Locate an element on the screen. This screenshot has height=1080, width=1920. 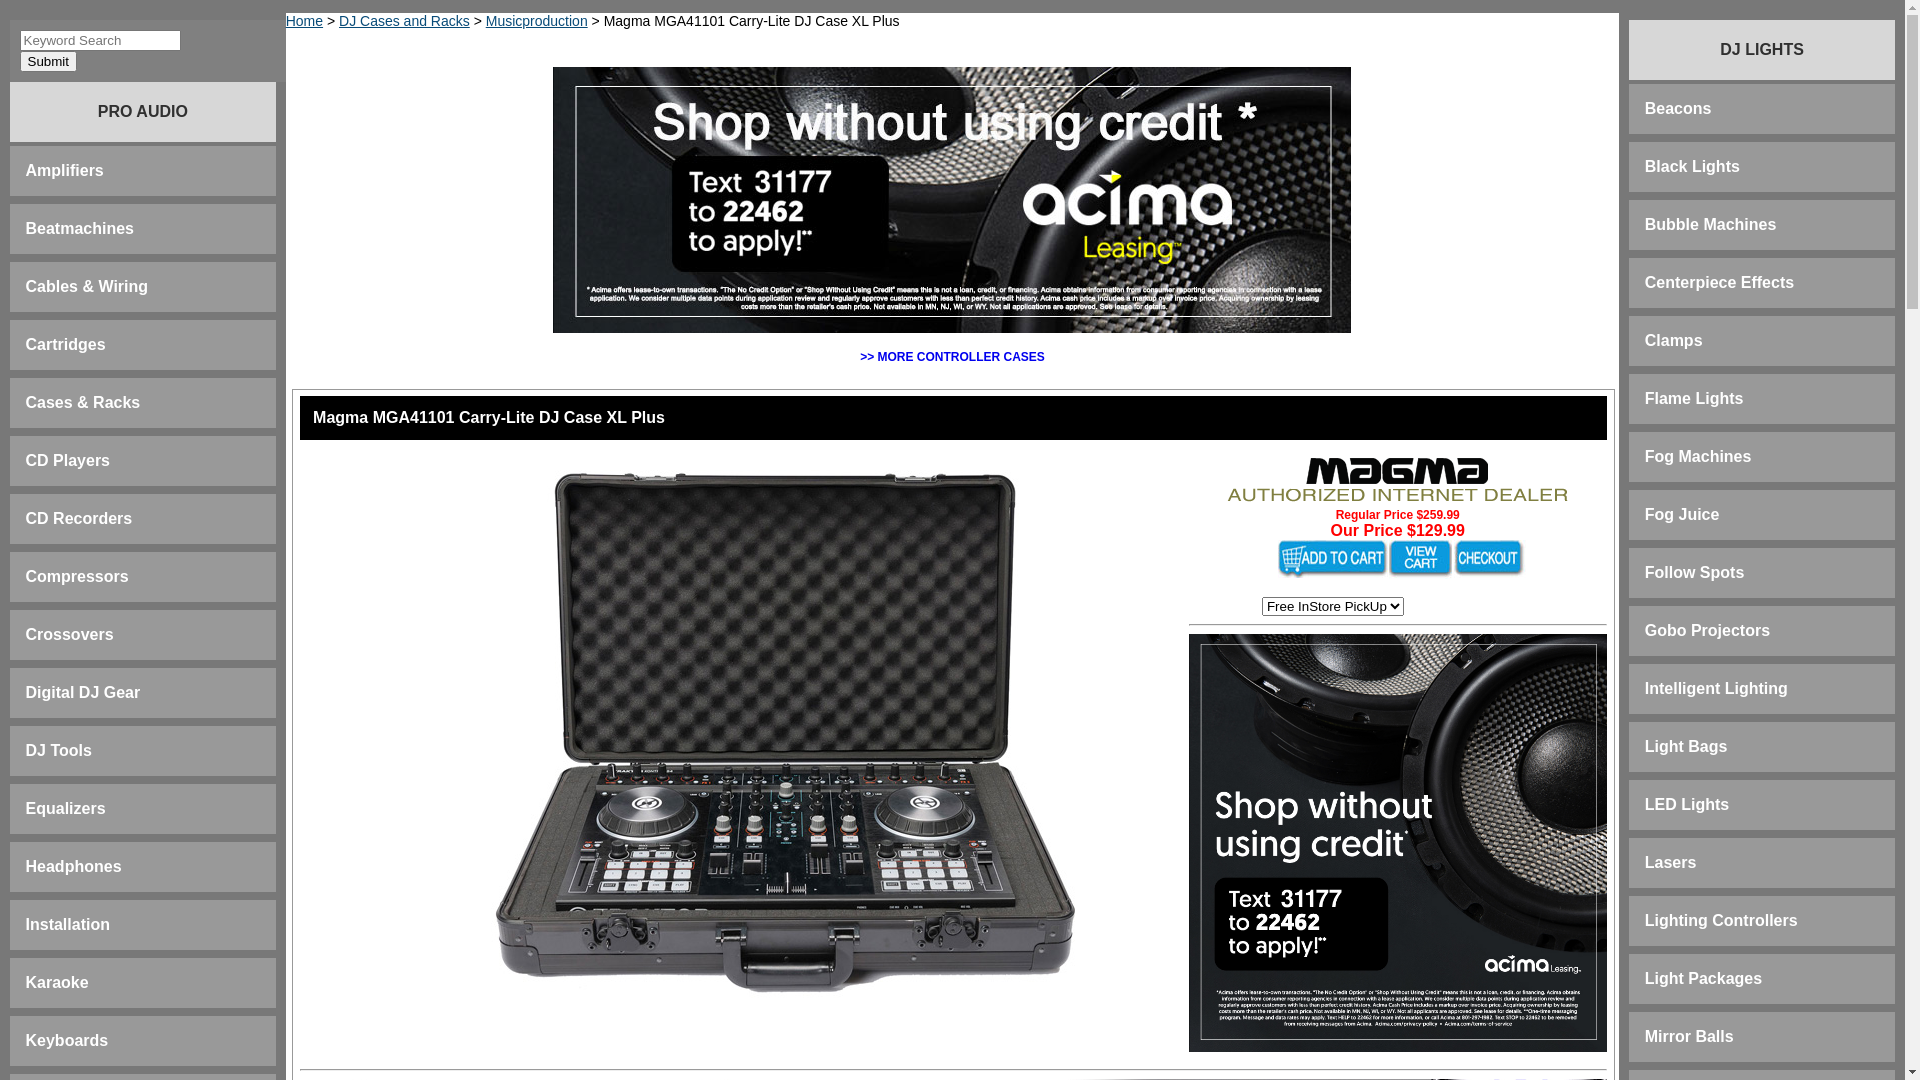
DJ LIGHTS is located at coordinates (1762, 50).